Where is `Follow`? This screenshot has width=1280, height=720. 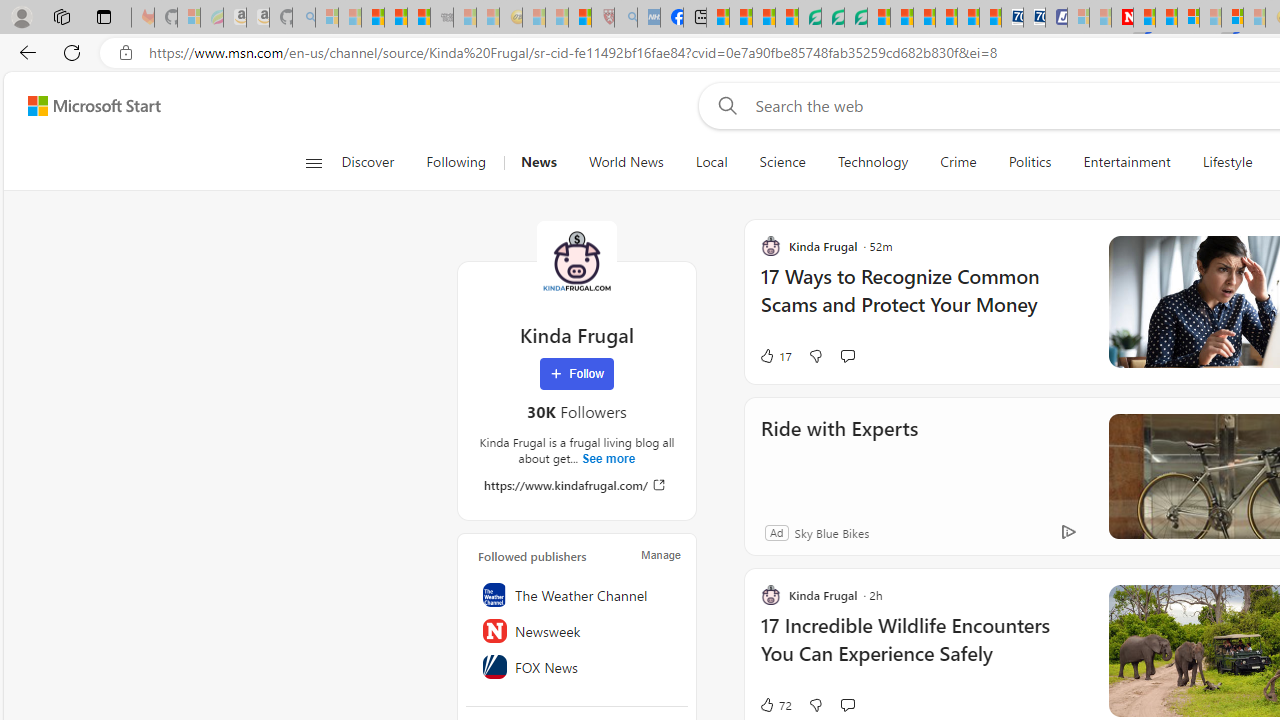
Follow is located at coordinates (577, 374).